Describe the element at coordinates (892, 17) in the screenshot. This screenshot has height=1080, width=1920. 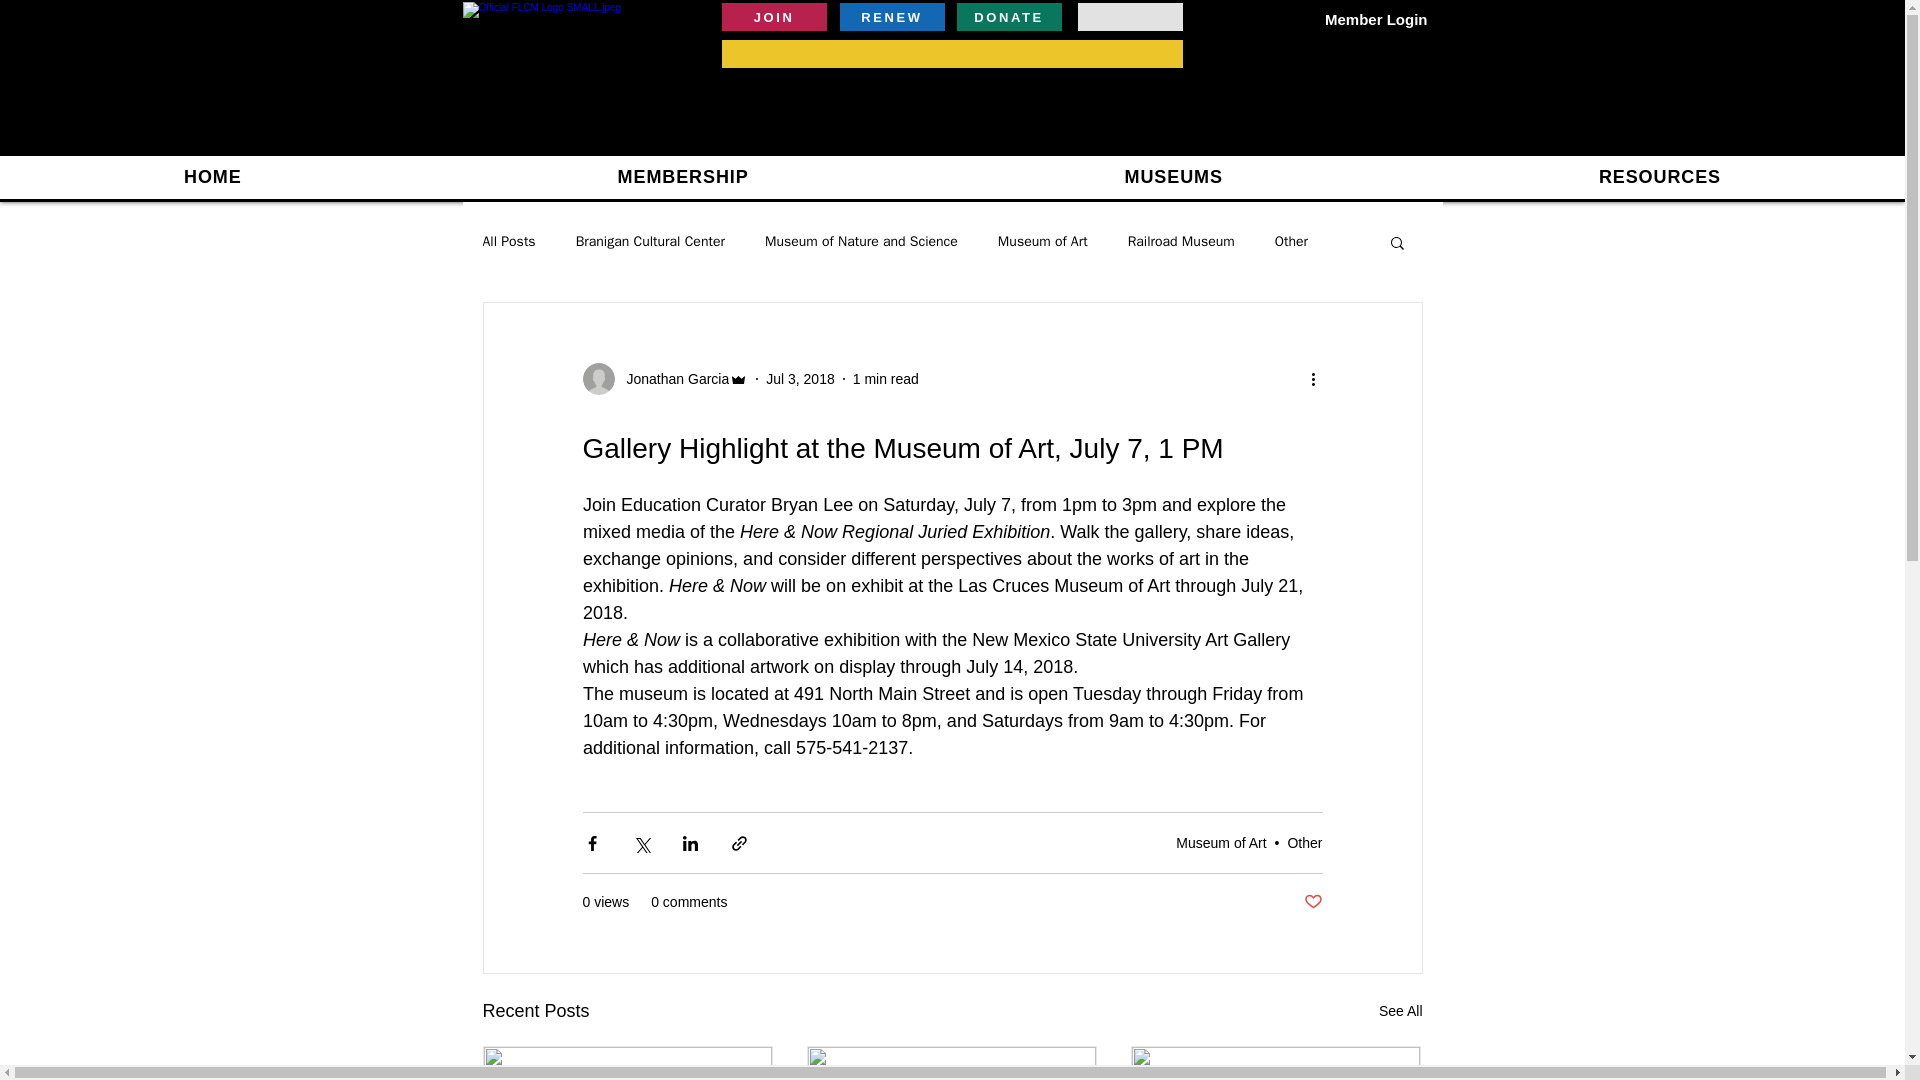
I see `RENEW` at that location.